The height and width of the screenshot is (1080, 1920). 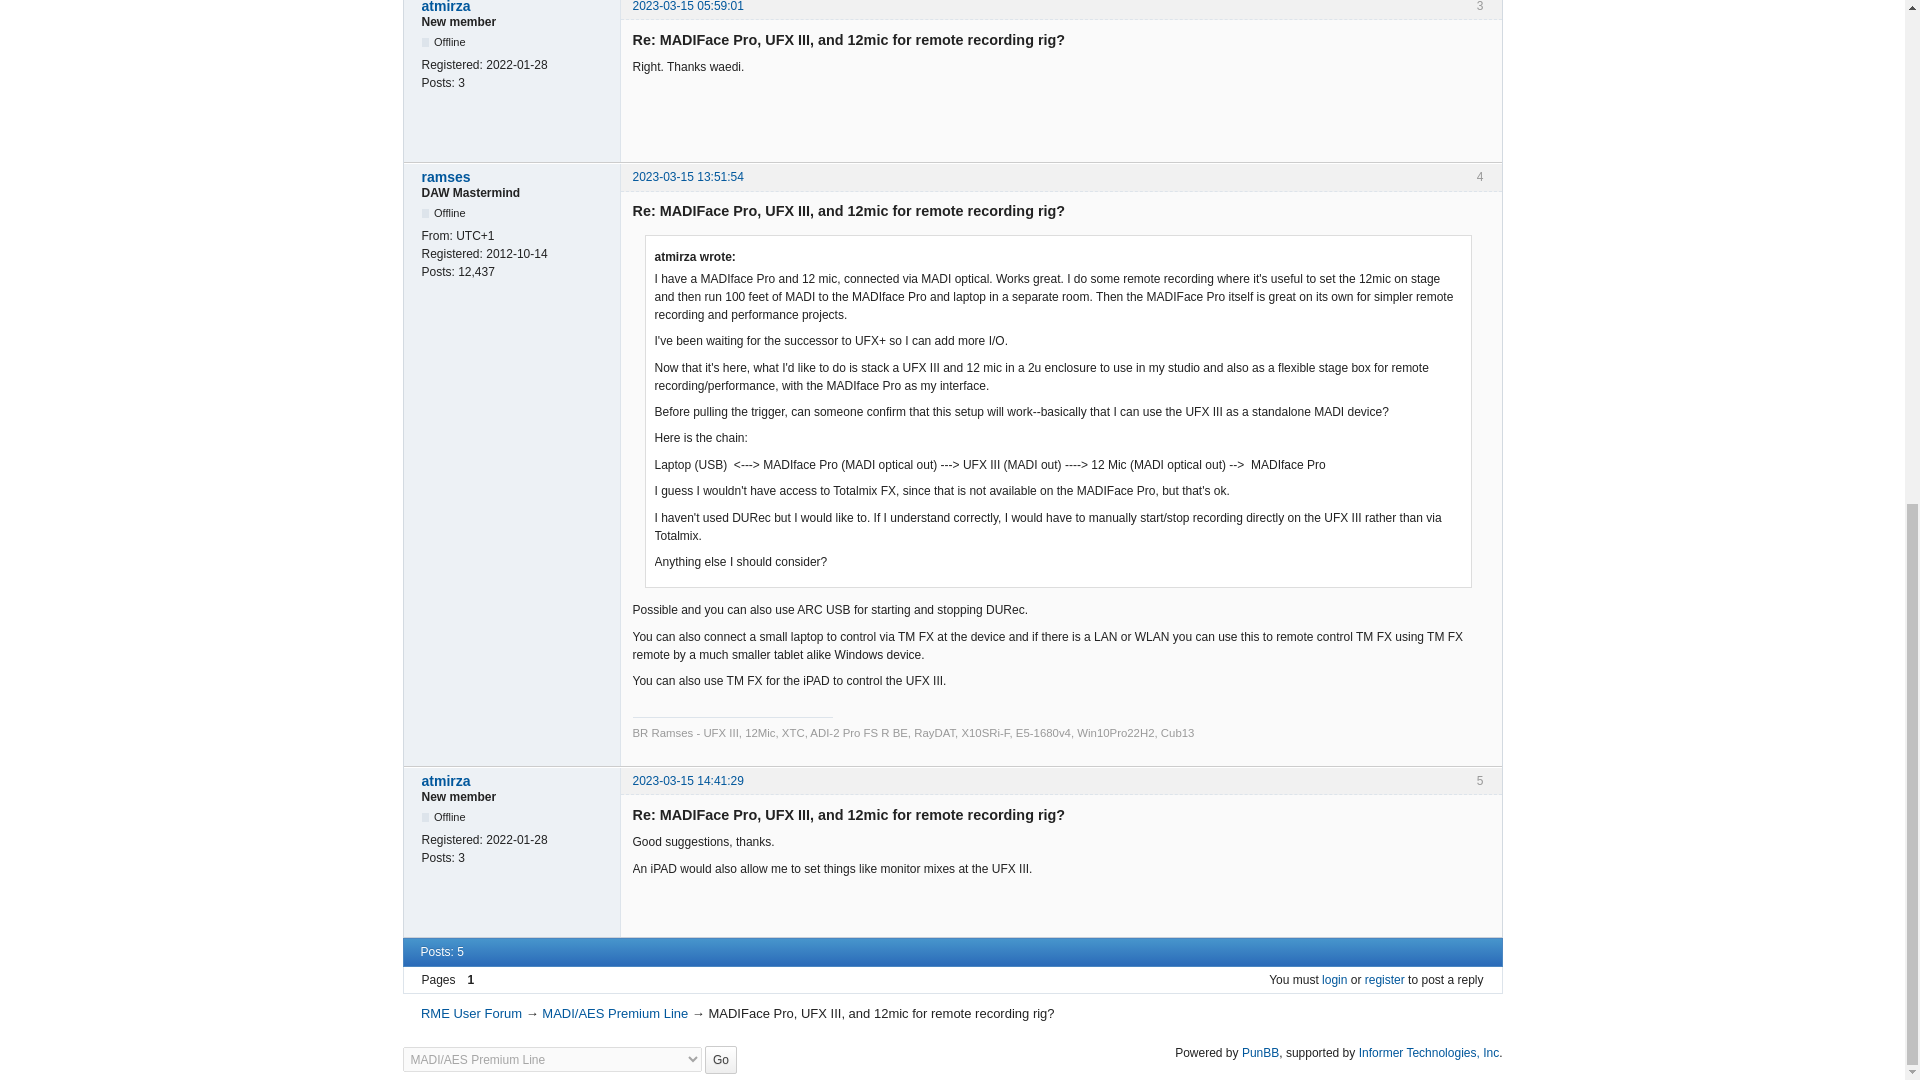 What do you see at coordinates (687, 781) in the screenshot?
I see `2023-03-15 14:41:29` at bounding box center [687, 781].